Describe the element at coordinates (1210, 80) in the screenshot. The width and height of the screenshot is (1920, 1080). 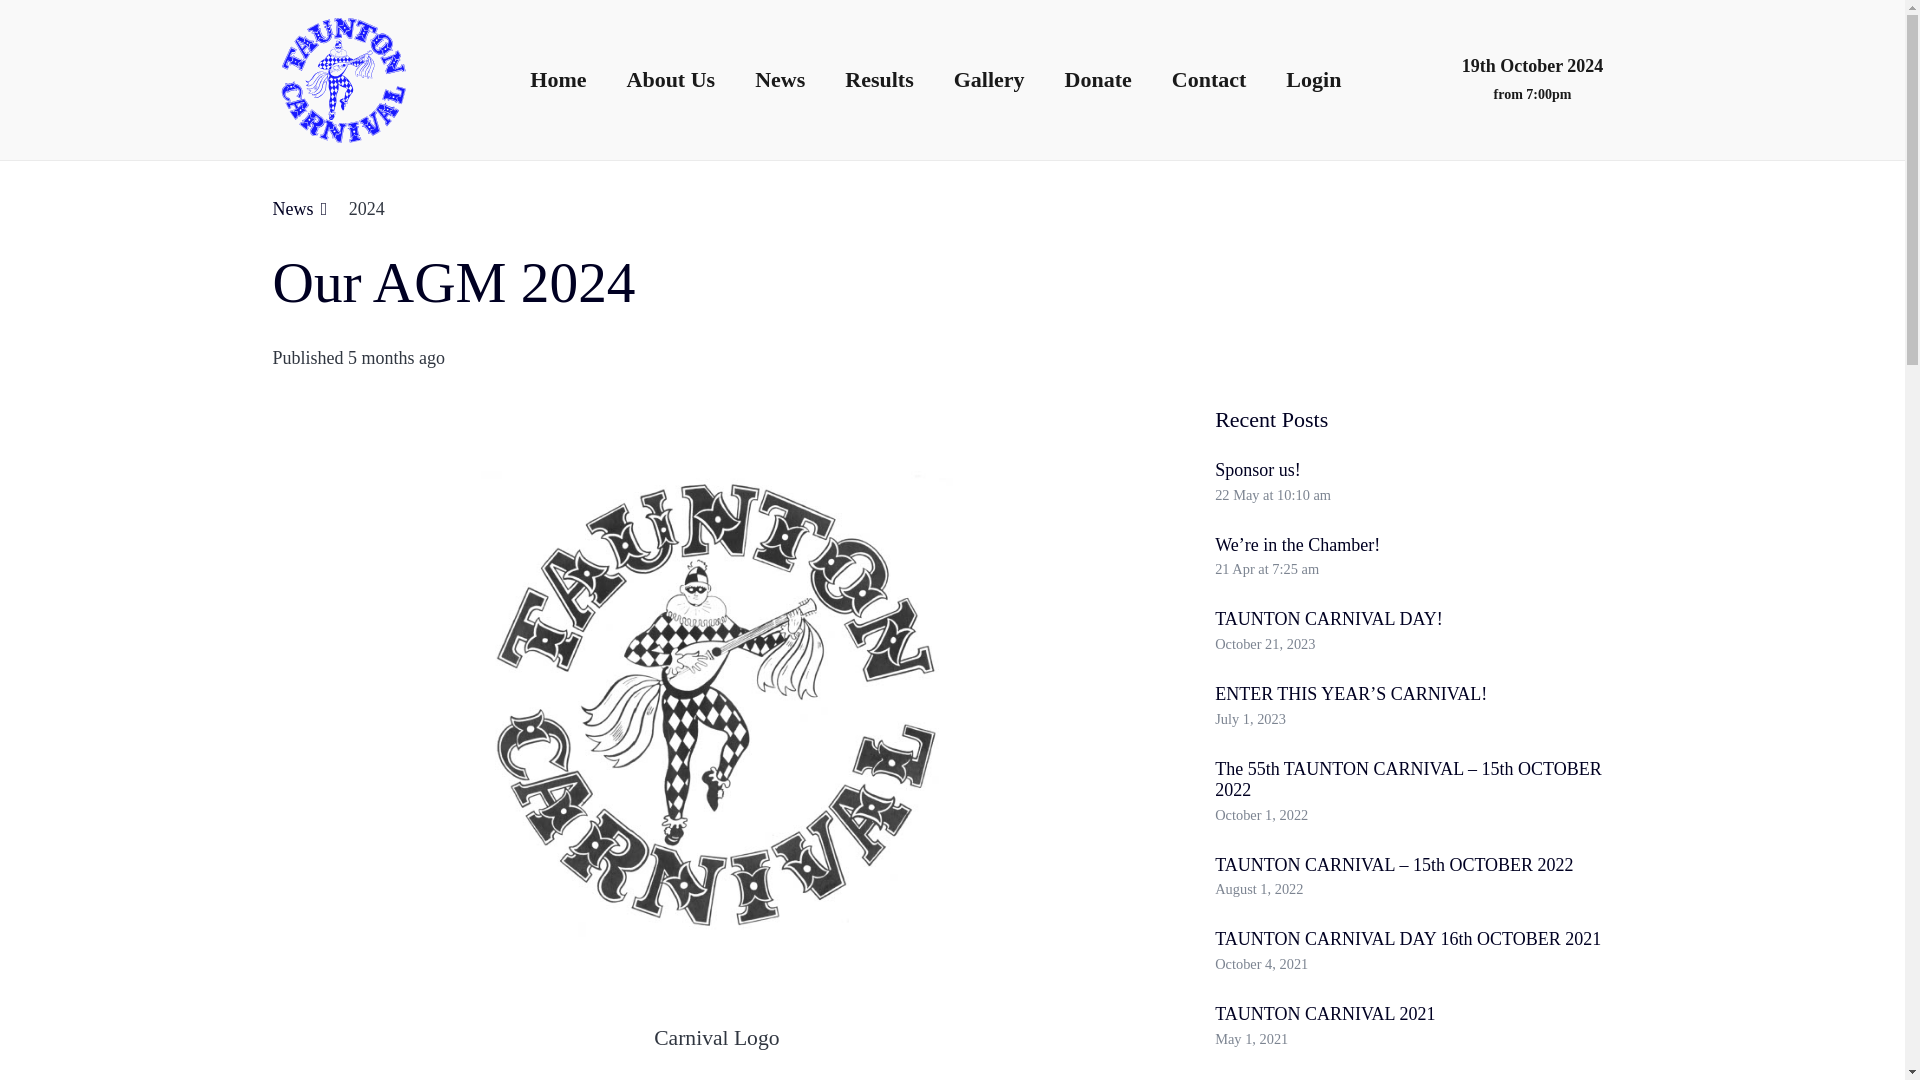
I see `Contact` at that location.